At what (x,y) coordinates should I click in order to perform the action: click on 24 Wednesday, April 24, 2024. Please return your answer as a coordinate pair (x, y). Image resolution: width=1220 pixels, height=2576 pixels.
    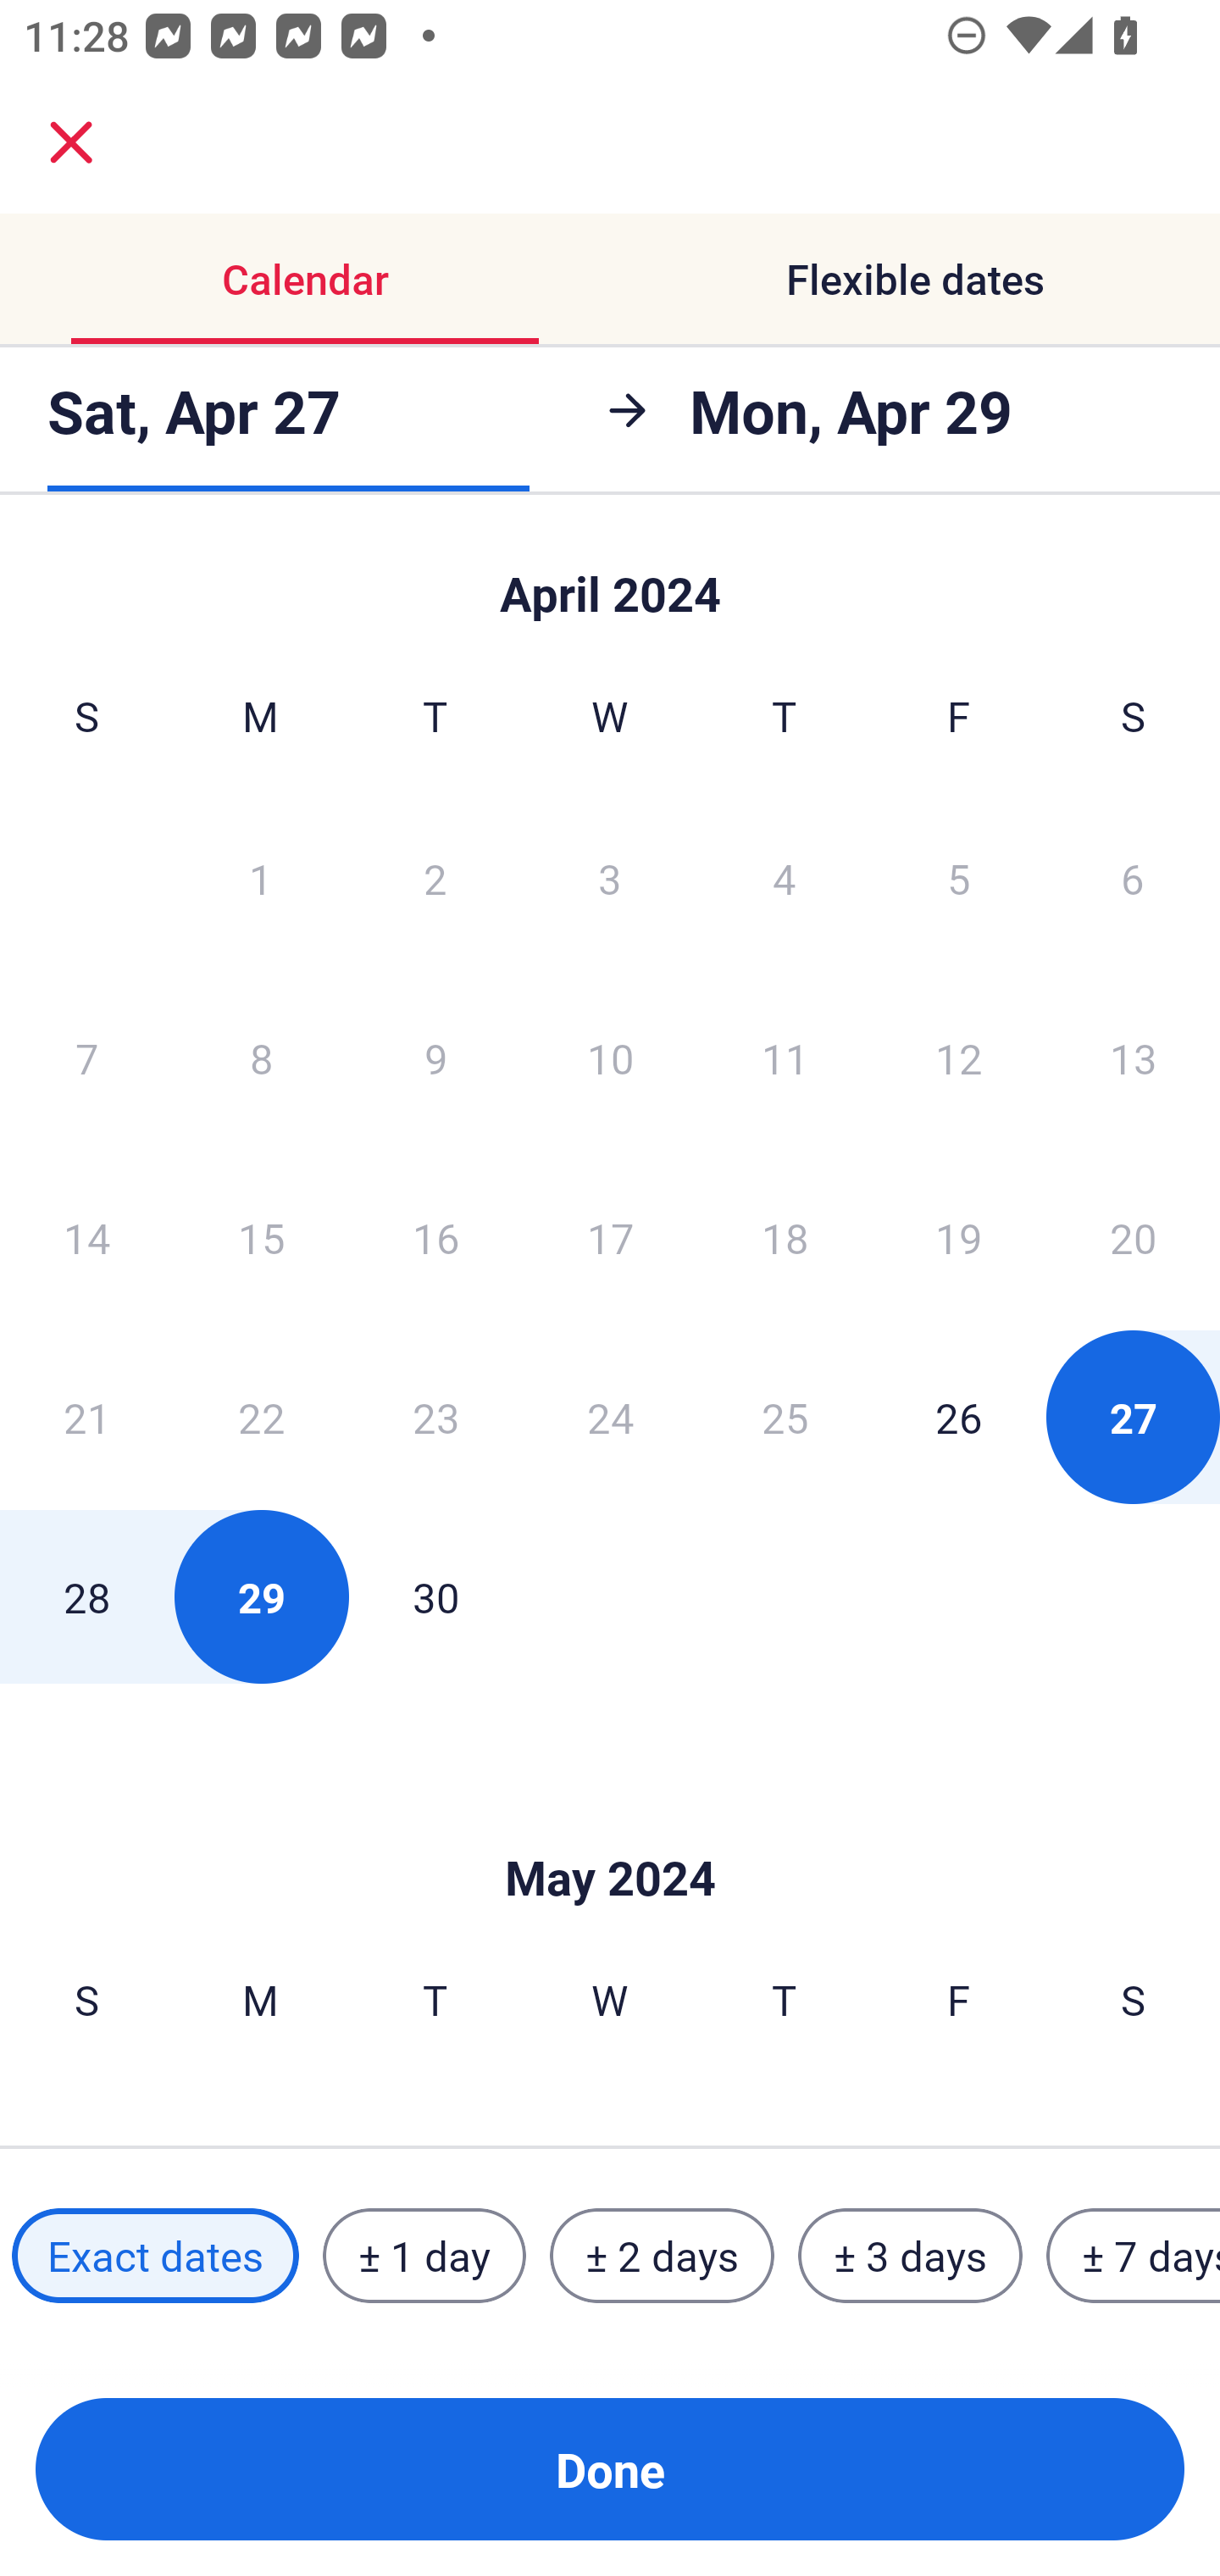
    Looking at the image, I should click on (610, 1417).